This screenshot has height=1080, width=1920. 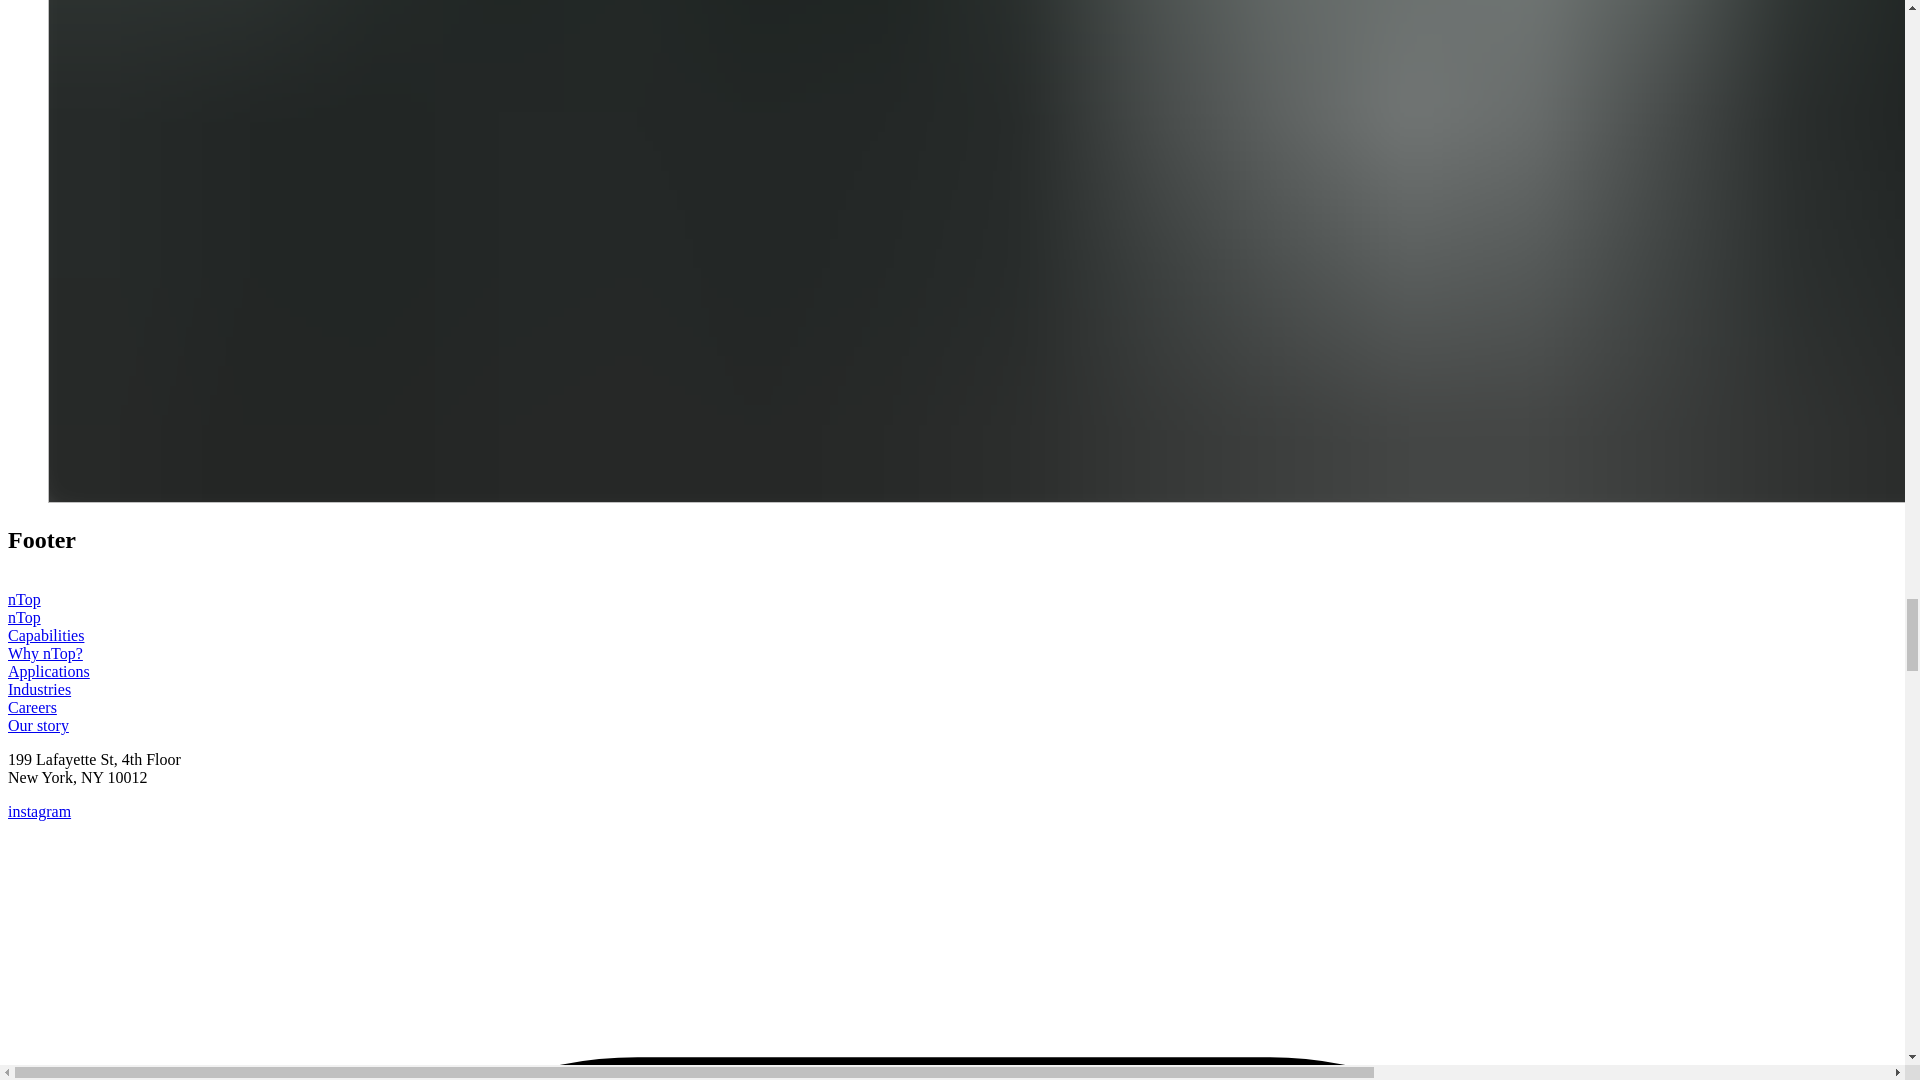 What do you see at coordinates (24, 618) in the screenshot?
I see `nTop` at bounding box center [24, 618].